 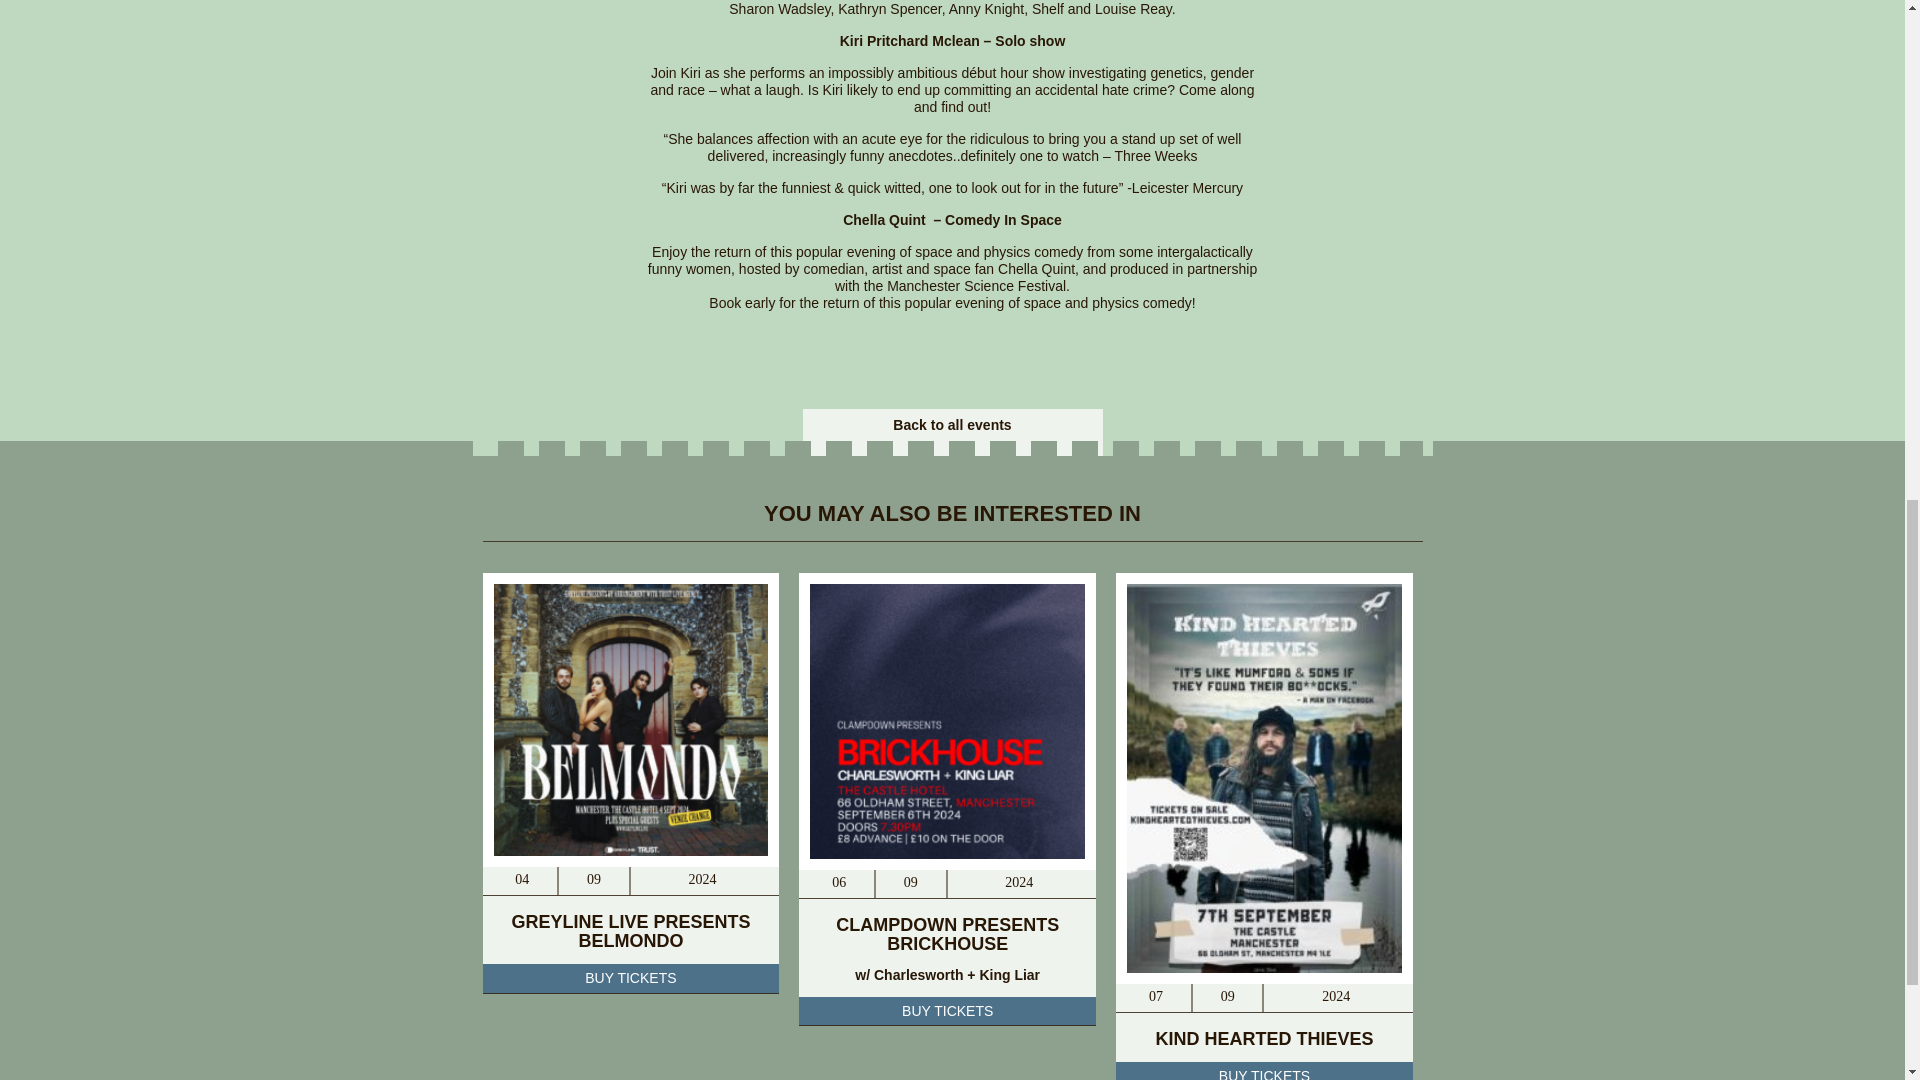 I want to click on BUY TICKETS, so click(x=1264, y=1070).